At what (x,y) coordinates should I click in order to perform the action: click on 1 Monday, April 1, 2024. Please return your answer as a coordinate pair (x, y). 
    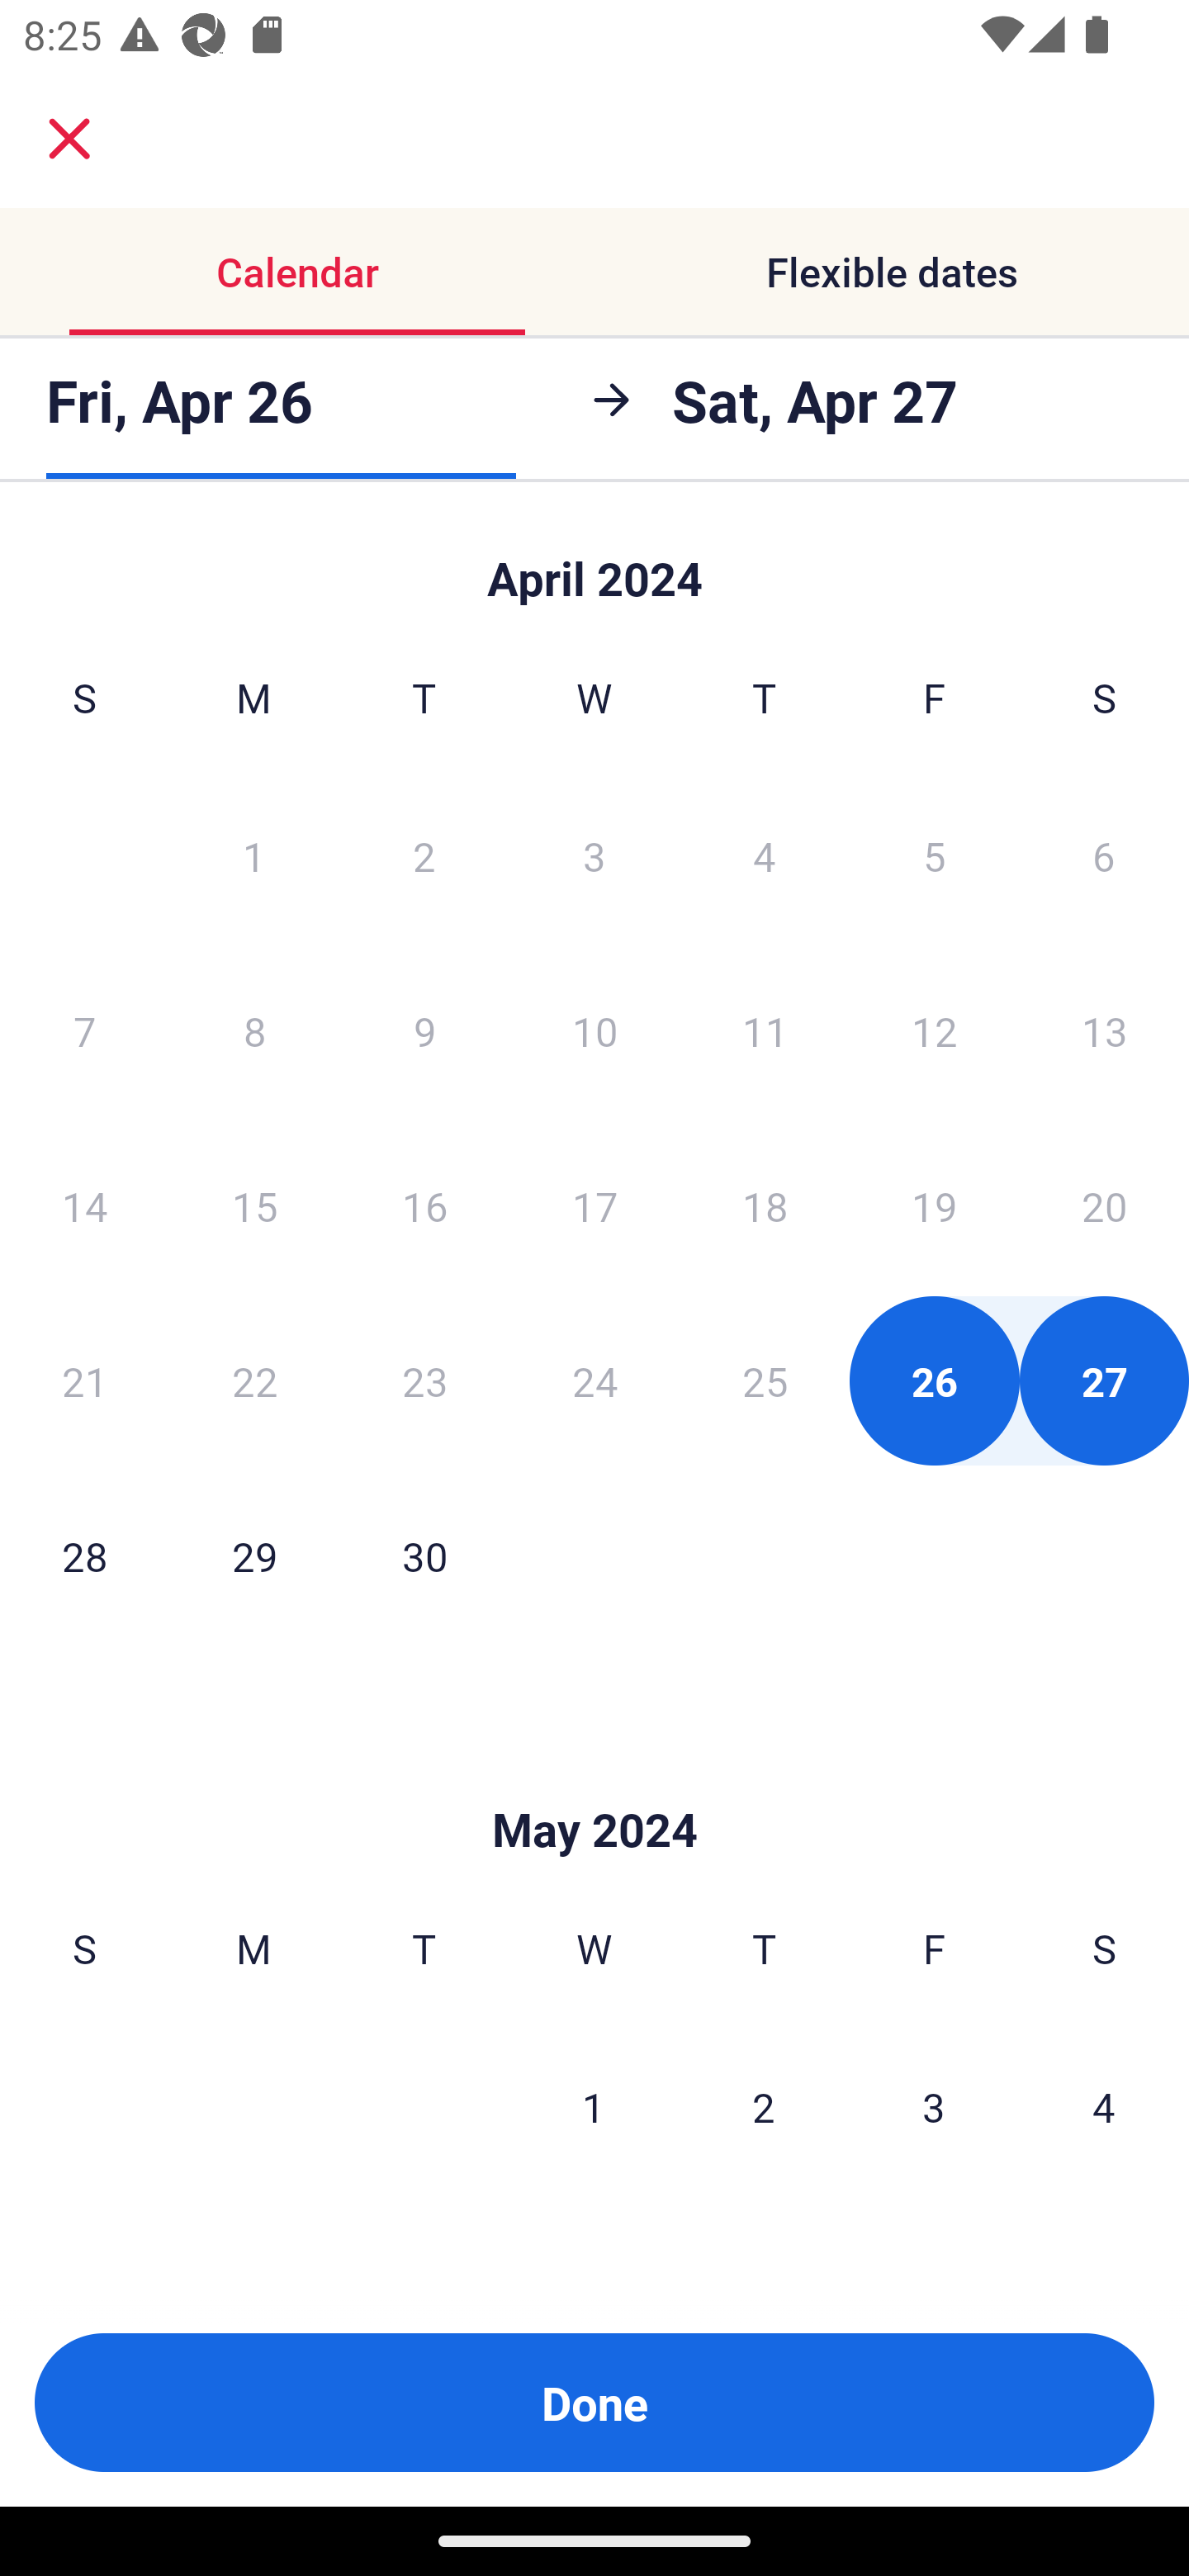
    Looking at the image, I should click on (253, 855).